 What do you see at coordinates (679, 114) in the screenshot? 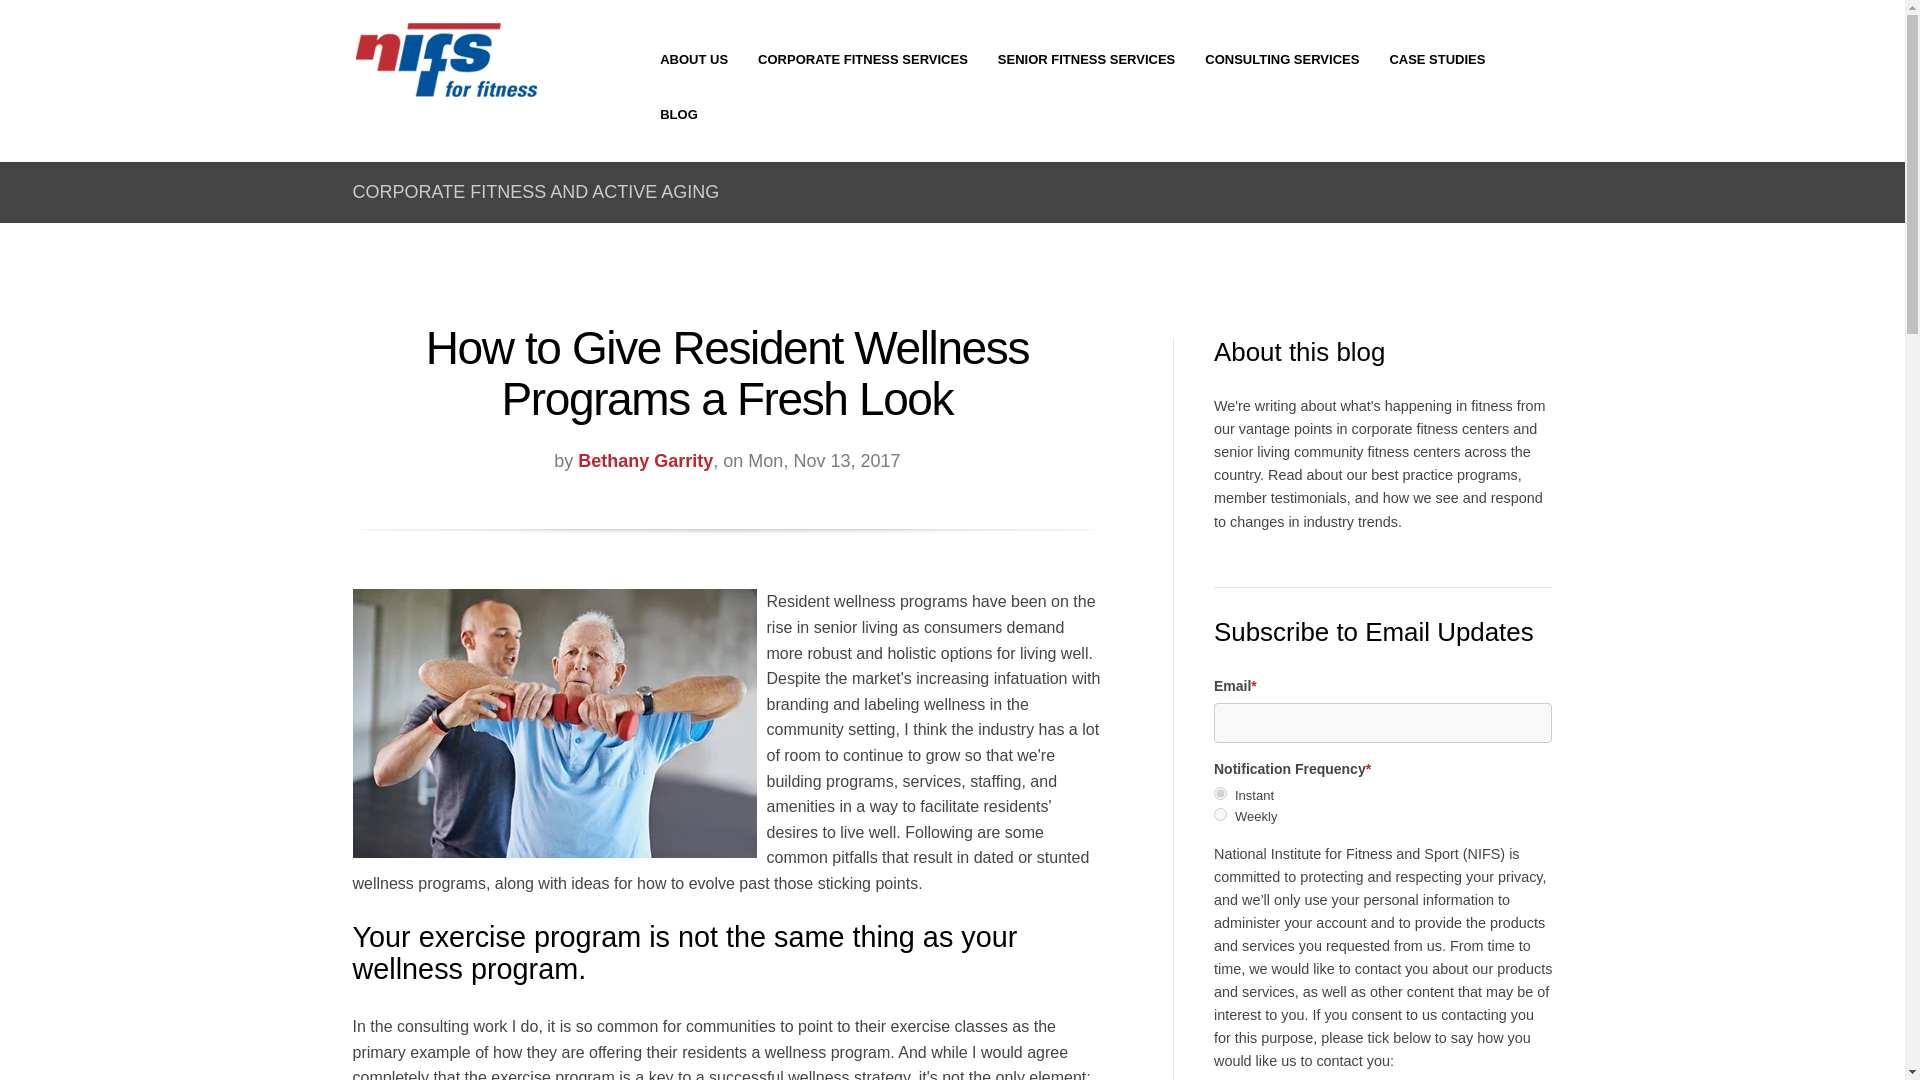
I see `BLOG` at bounding box center [679, 114].